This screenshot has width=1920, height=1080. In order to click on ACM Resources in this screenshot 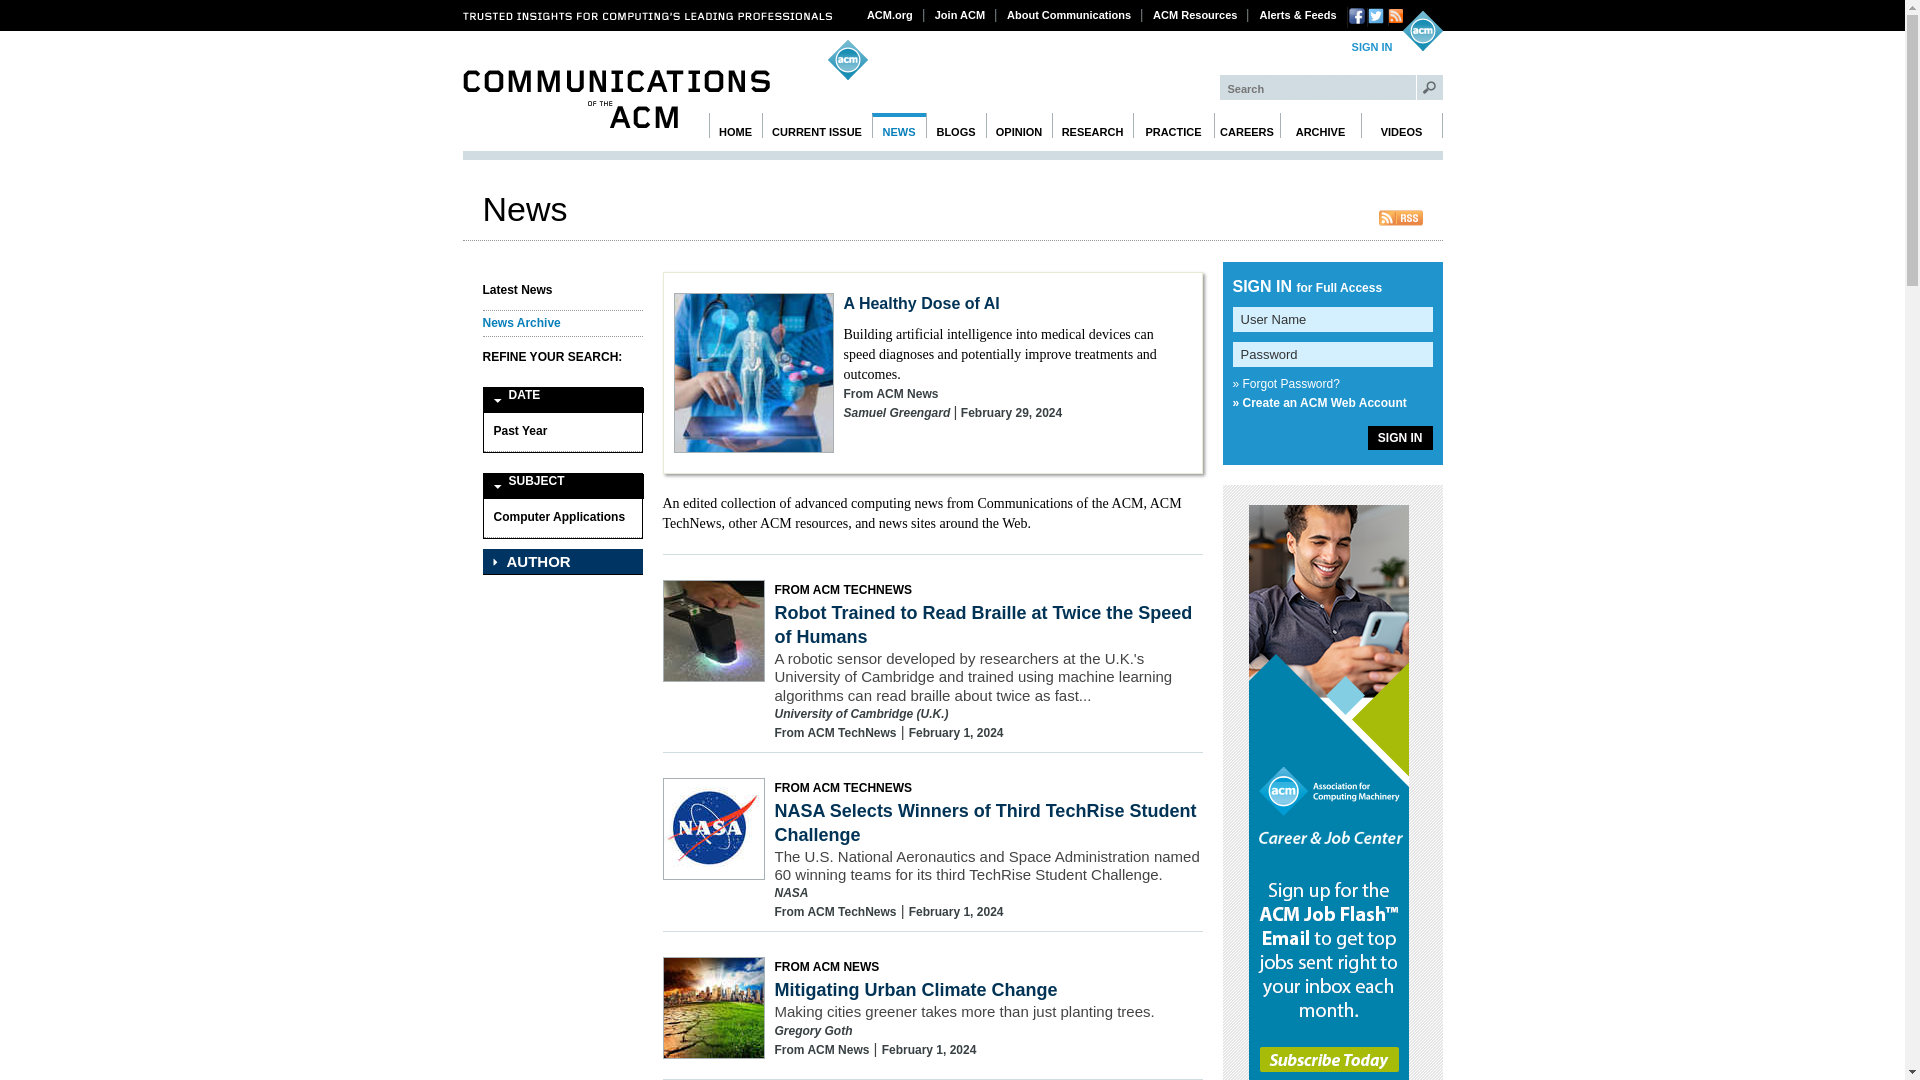, I will do `click(1195, 14)`.